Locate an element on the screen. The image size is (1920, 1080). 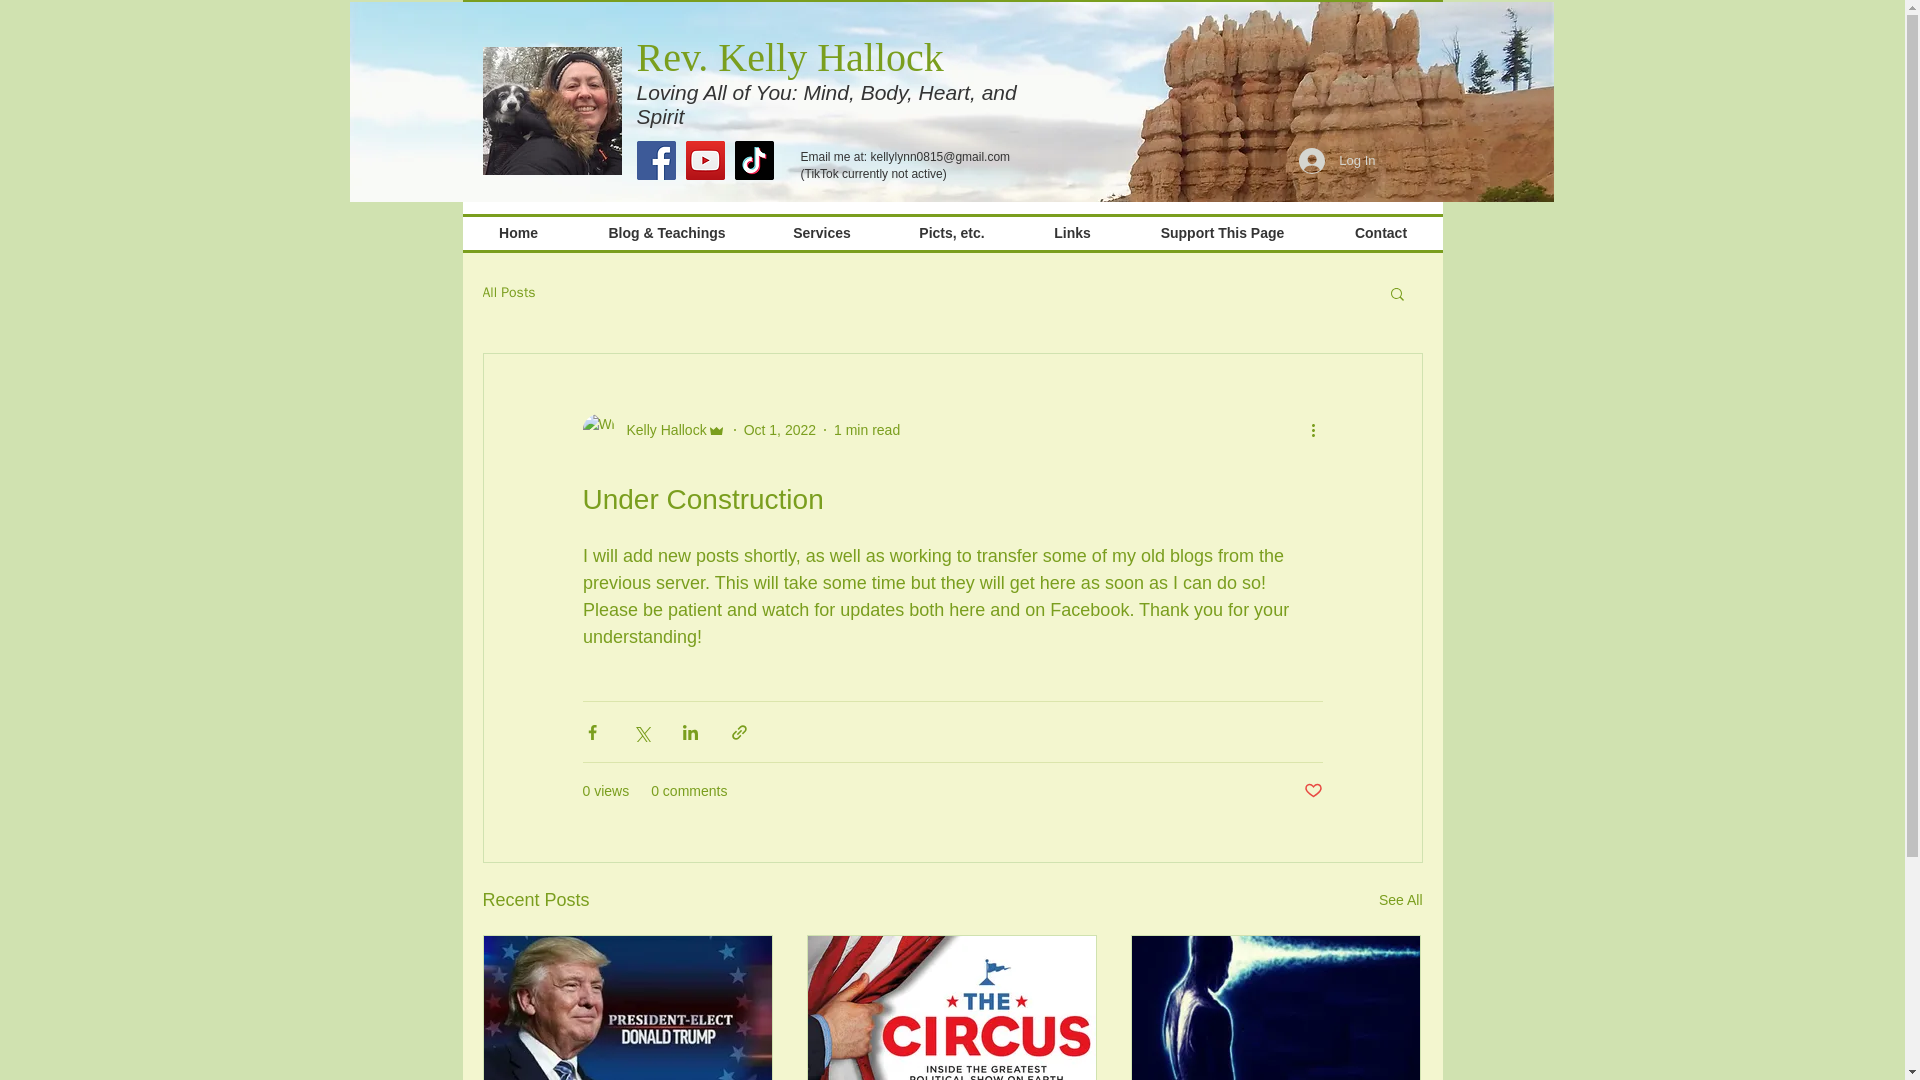
See All is located at coordinates (1400, 900).